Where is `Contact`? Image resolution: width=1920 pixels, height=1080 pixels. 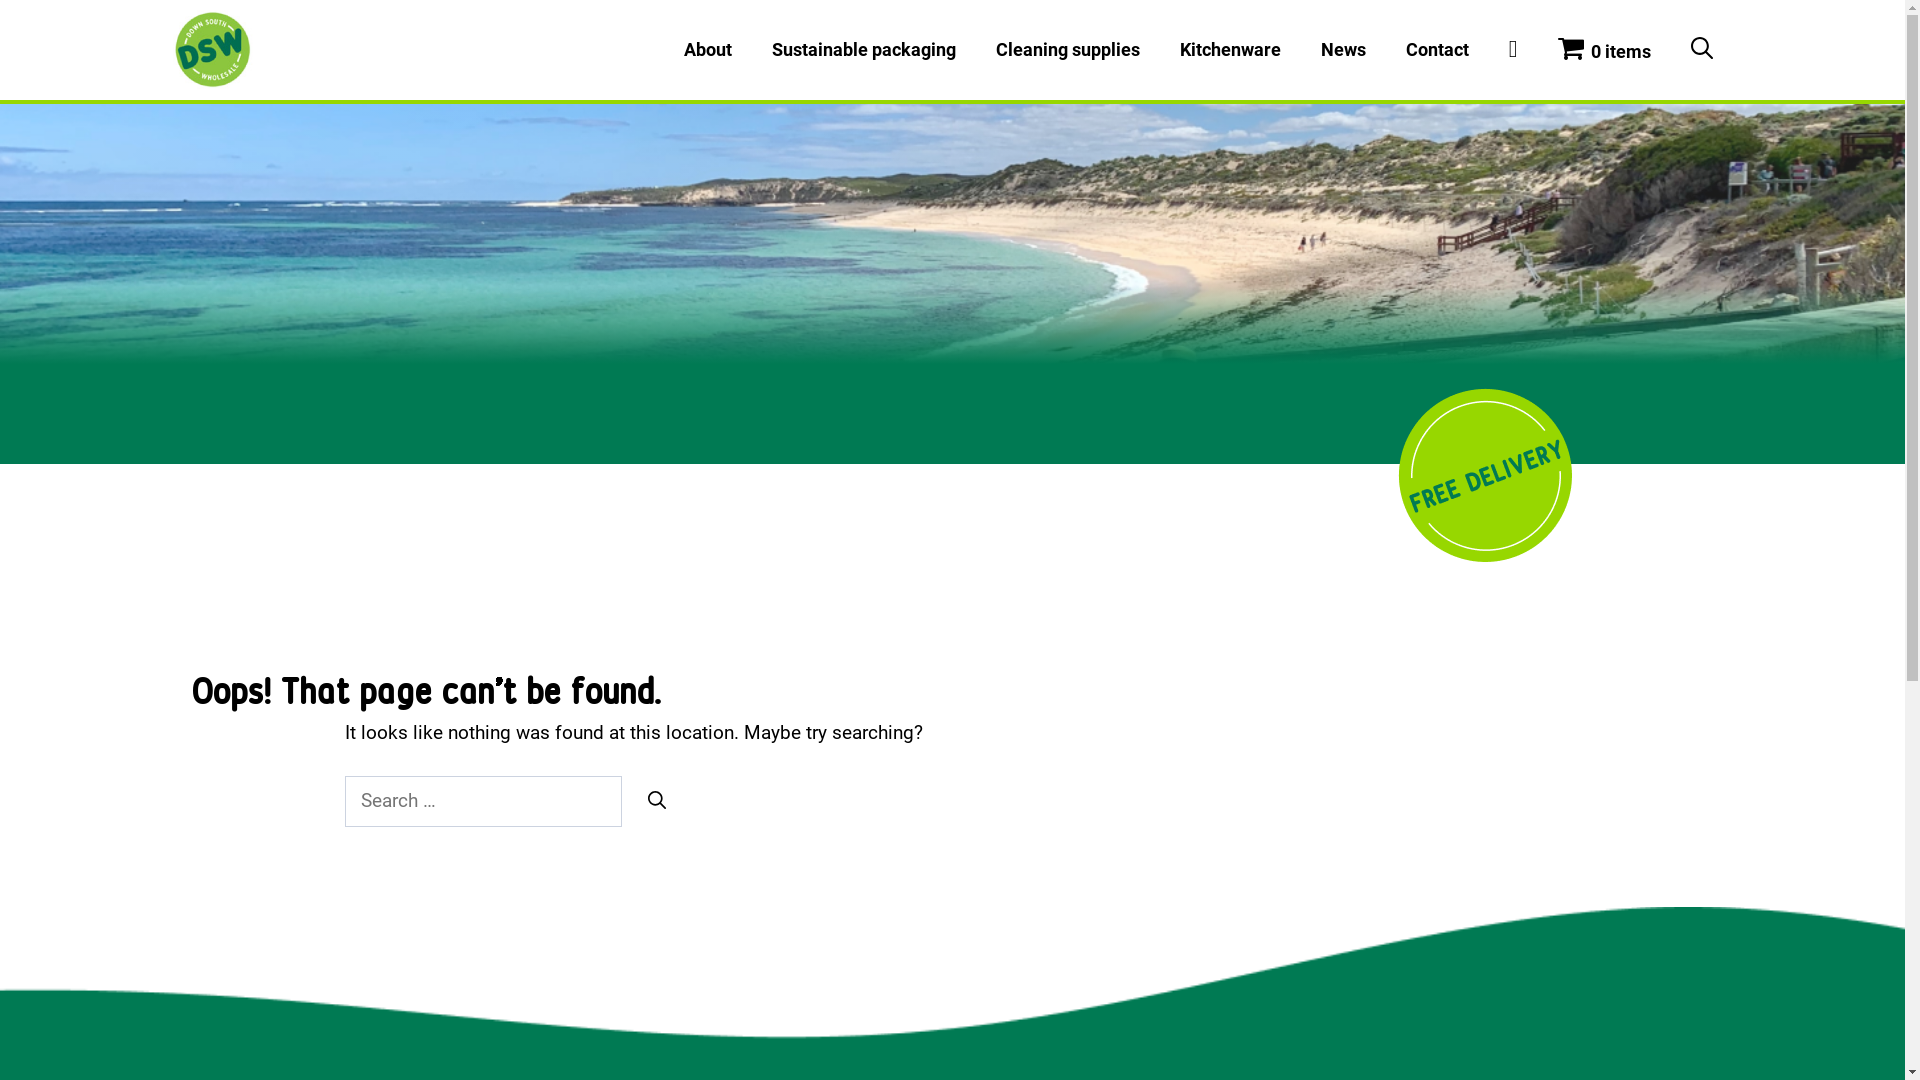 Contact is located at coordinates (1438, 50).